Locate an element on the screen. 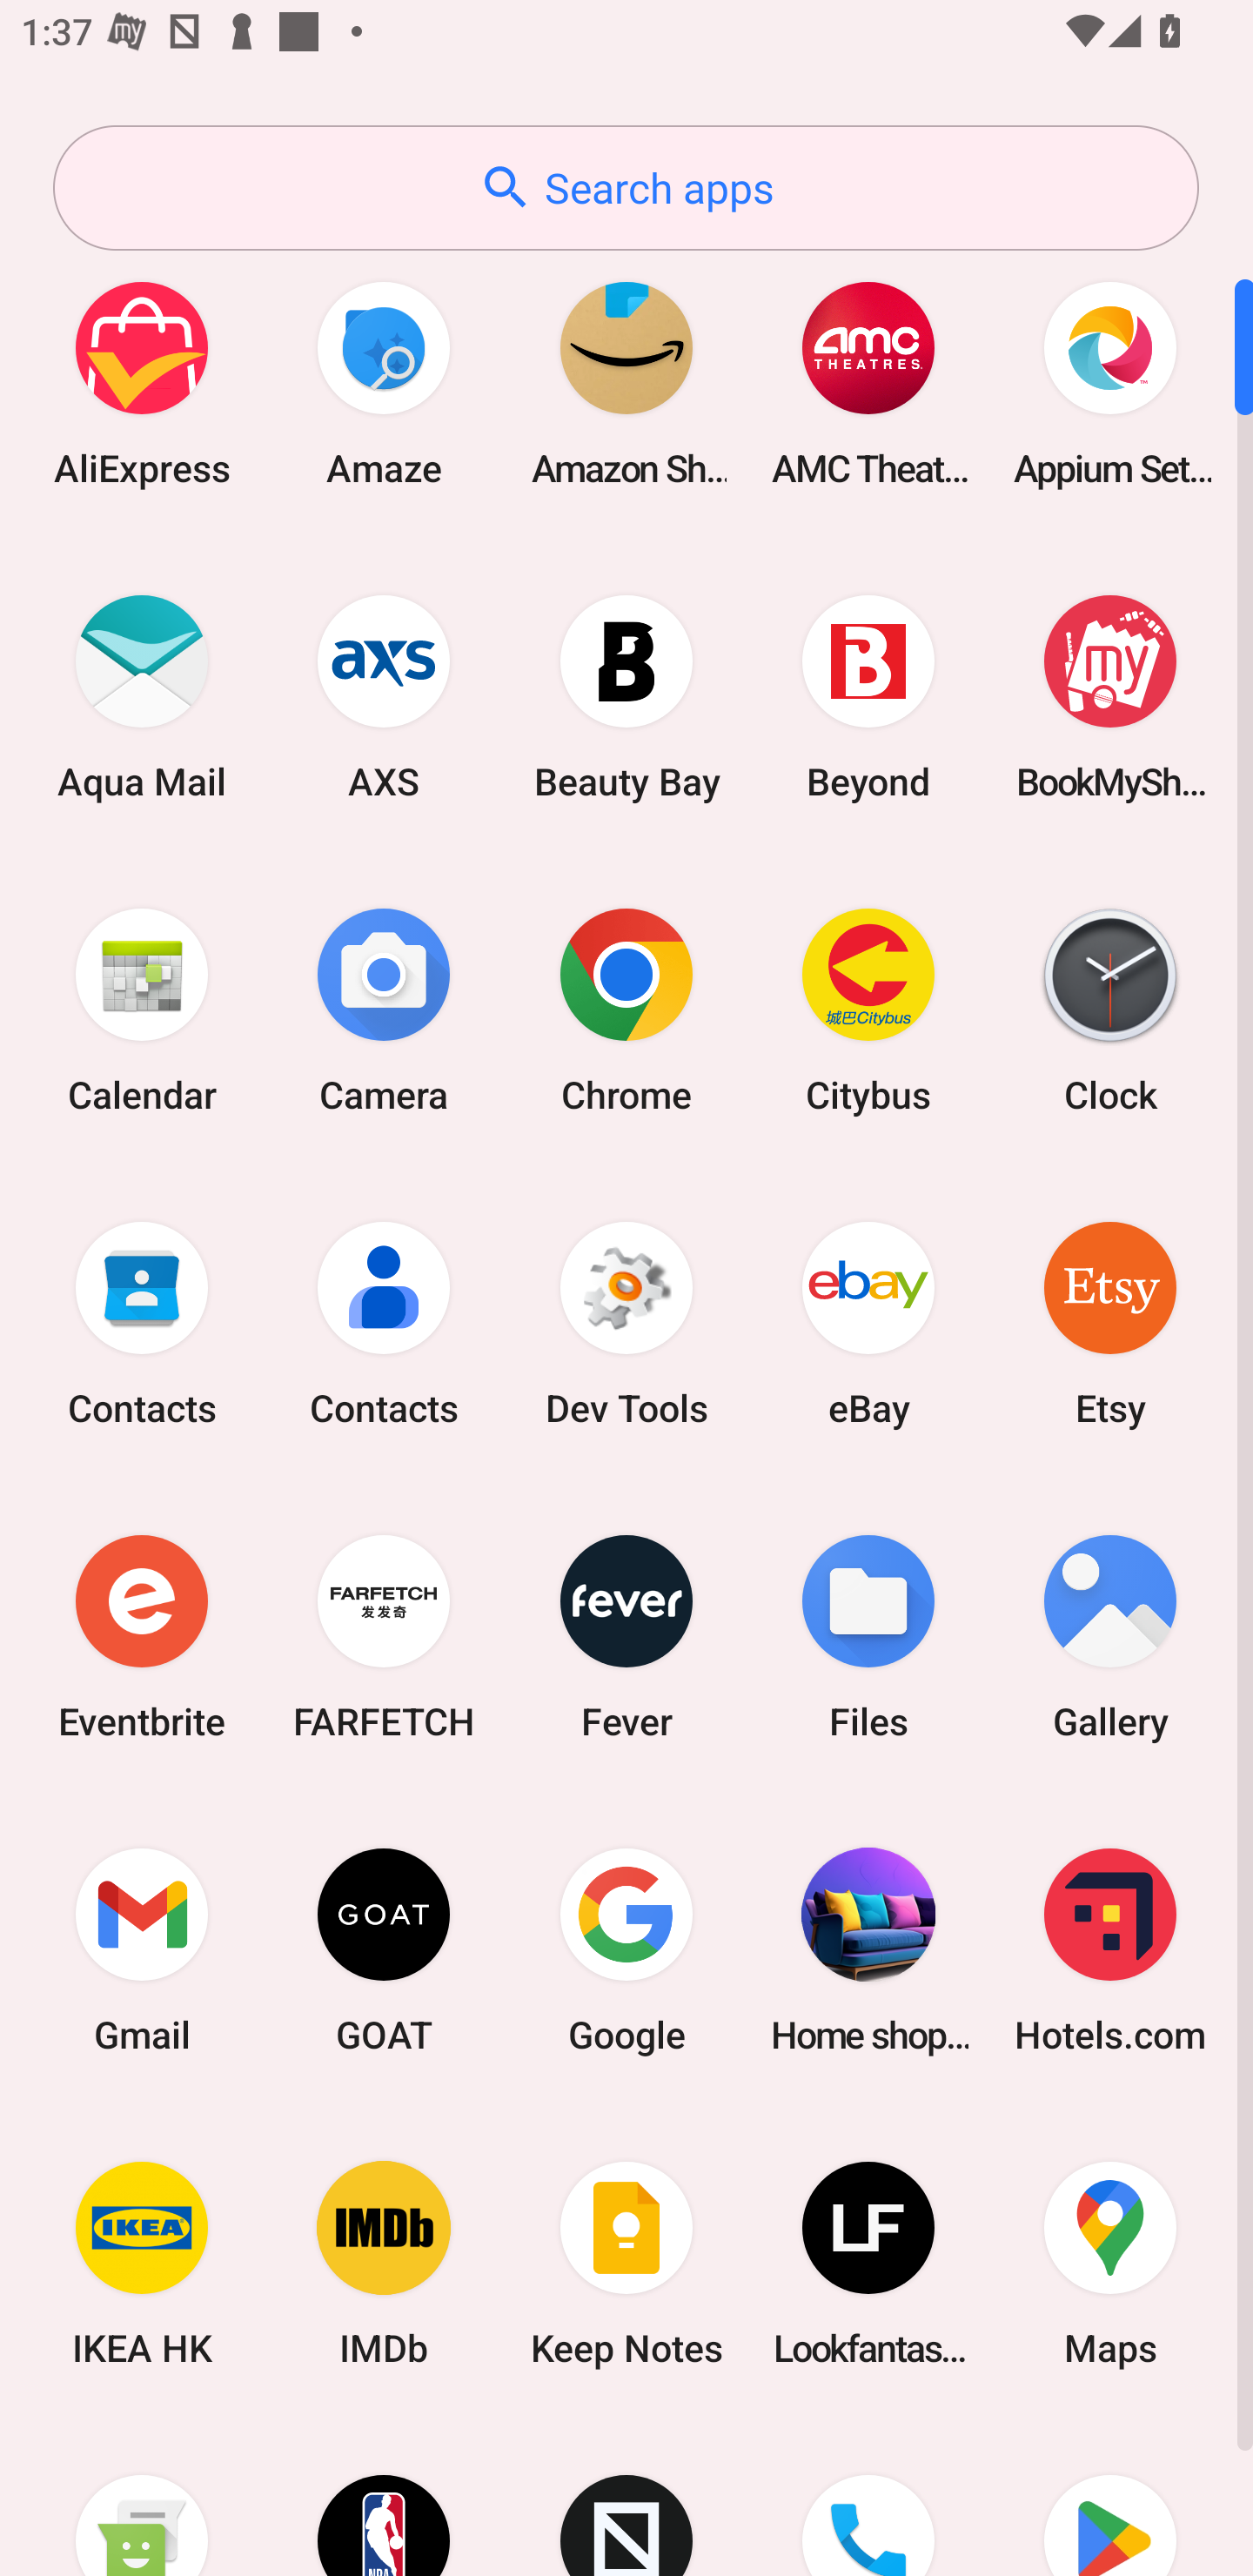 The width and height of the screenshot is (1253, 2576). Contacts is located at coordinates (142, 1323).